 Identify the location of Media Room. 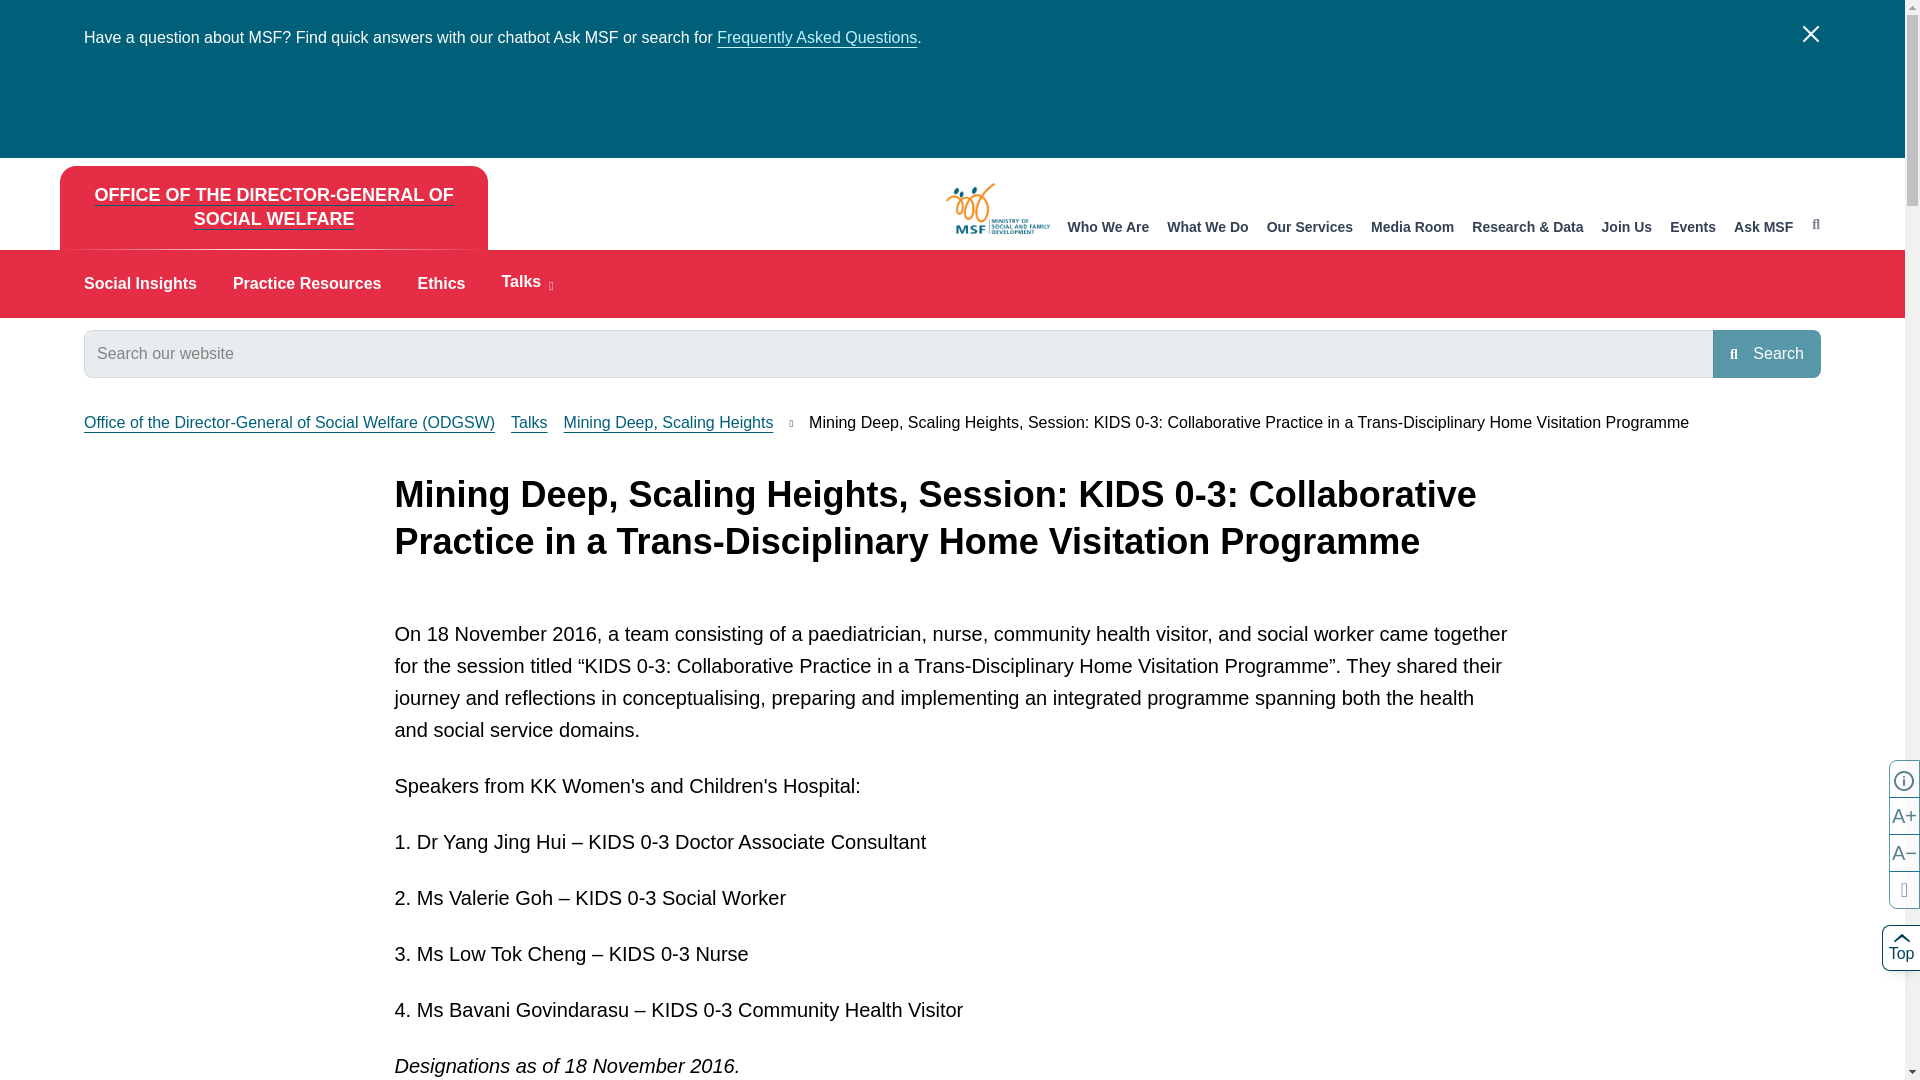
(1412, 228).